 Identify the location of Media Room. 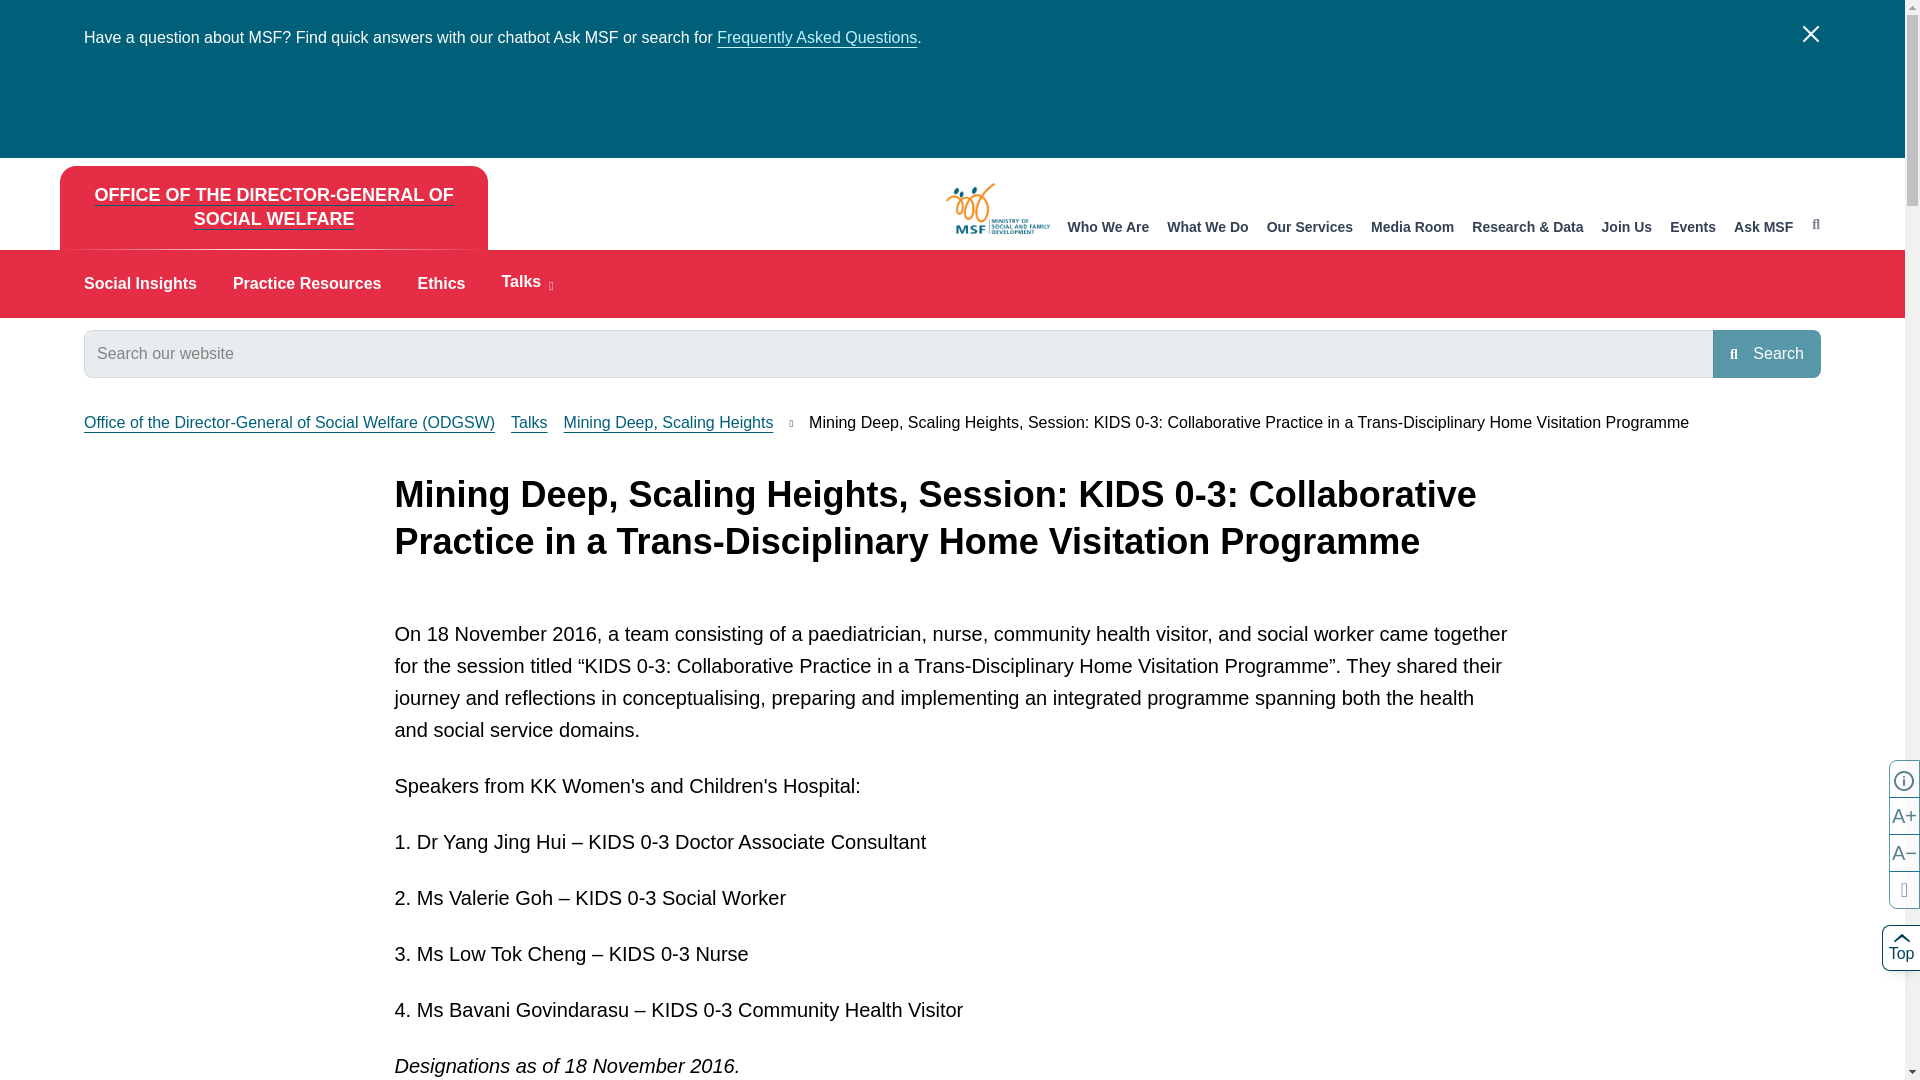
(1412, 228).